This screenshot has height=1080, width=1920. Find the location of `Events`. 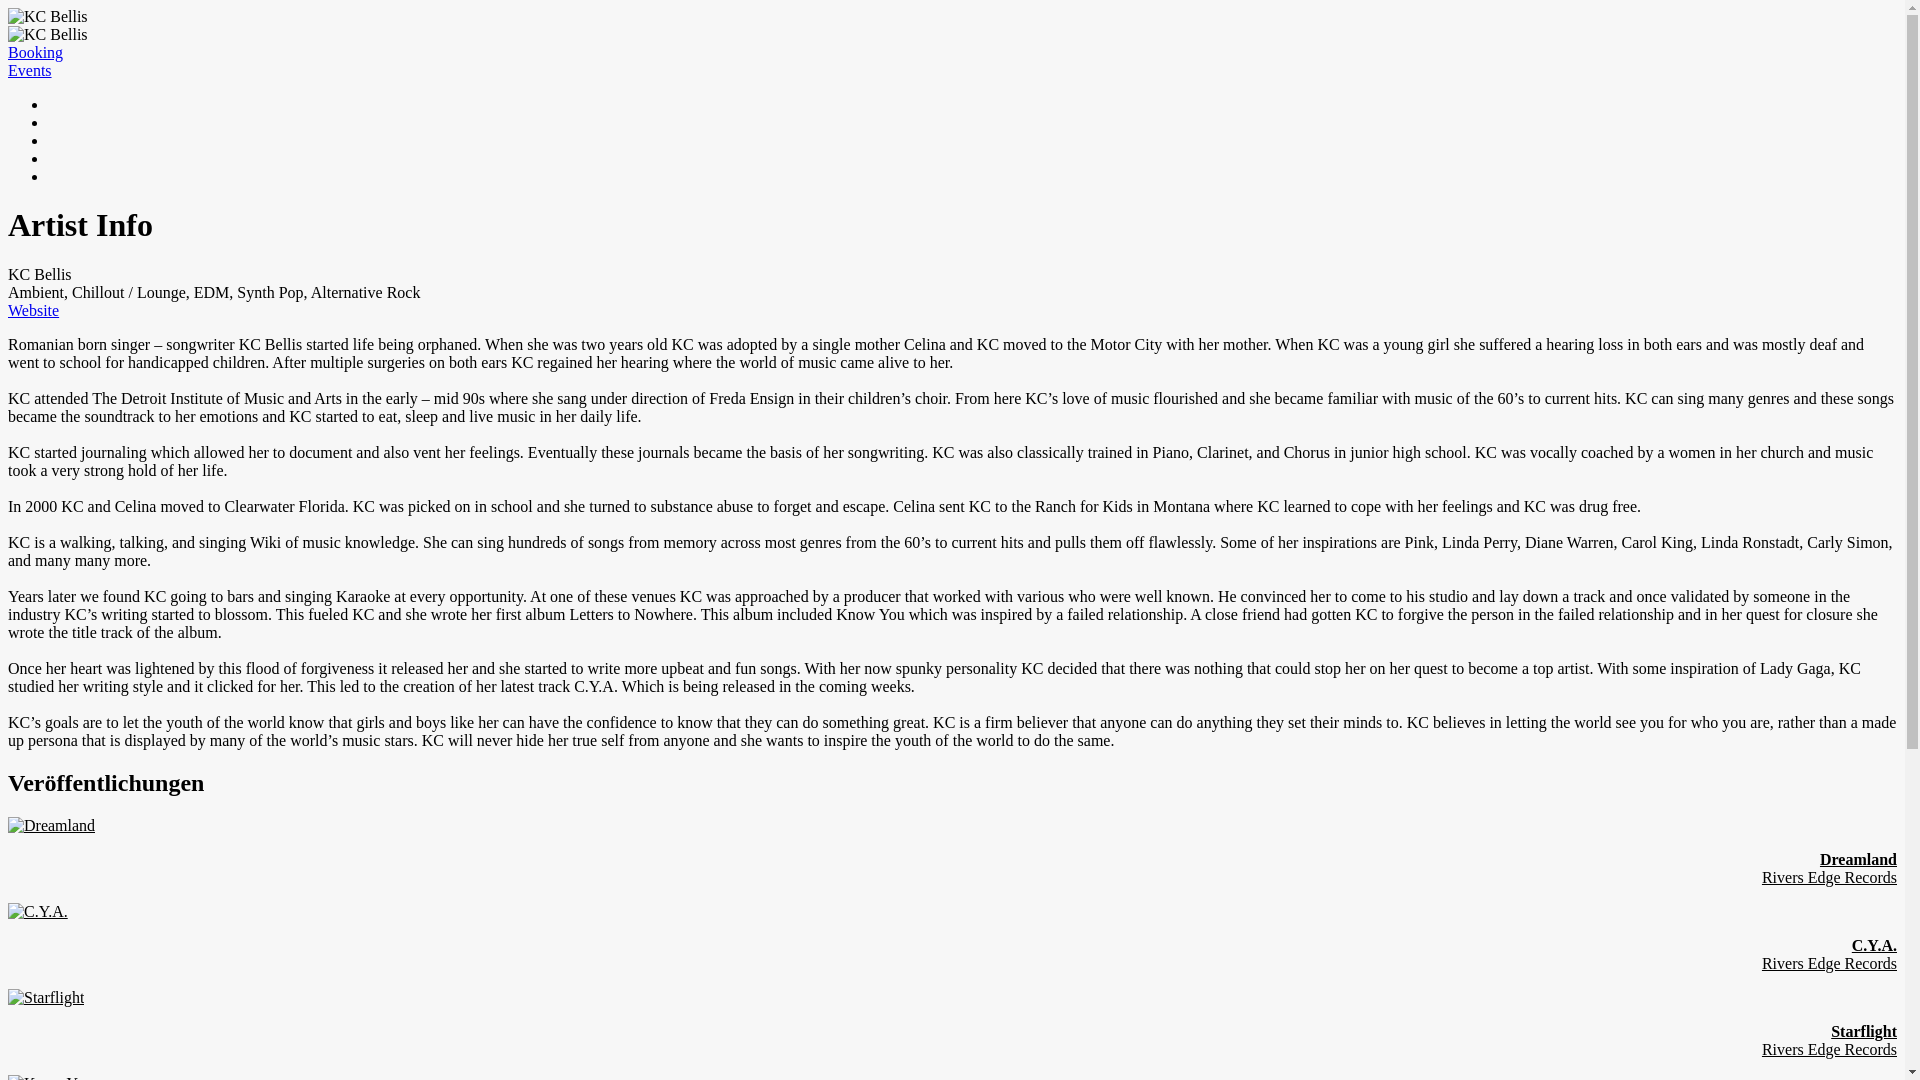

Events is located at coordinates (29, 70).